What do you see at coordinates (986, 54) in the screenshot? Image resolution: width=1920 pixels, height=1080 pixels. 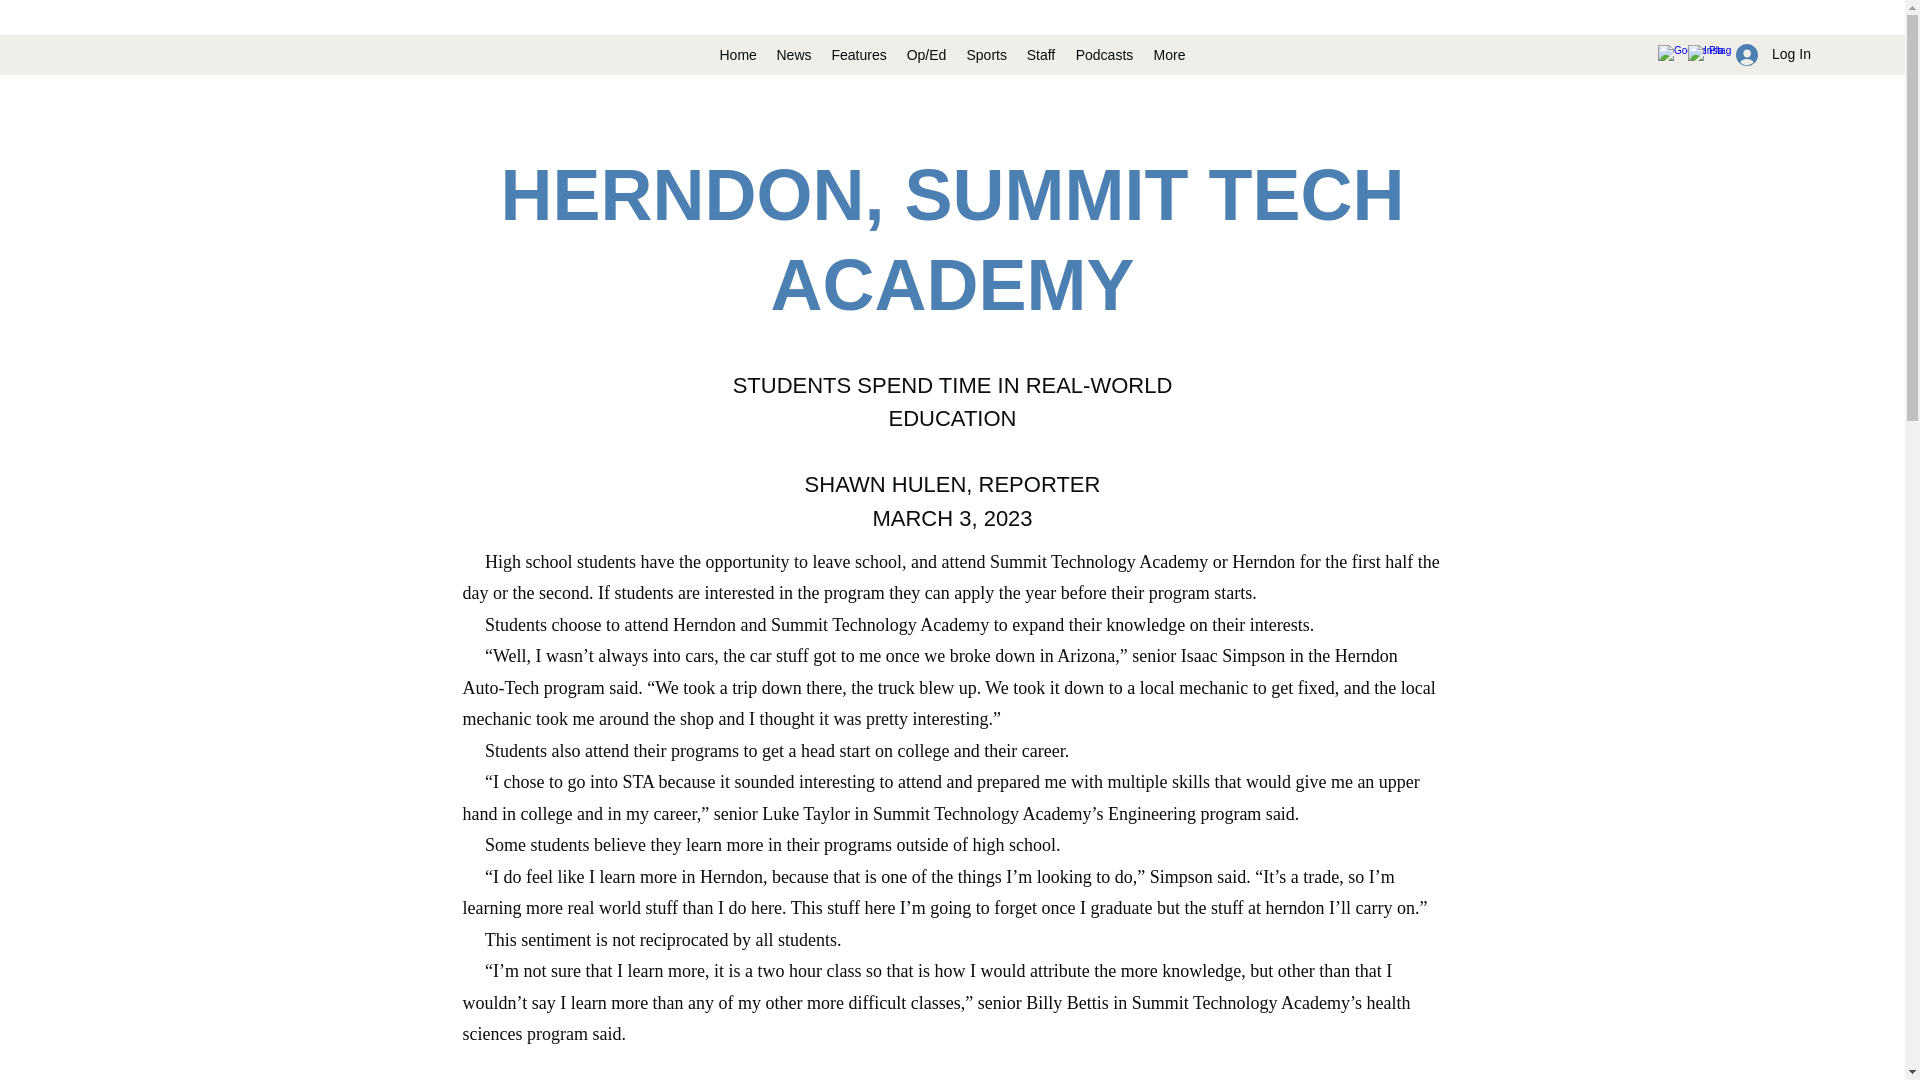 I see `Sports` at bounding box center [986, 54].